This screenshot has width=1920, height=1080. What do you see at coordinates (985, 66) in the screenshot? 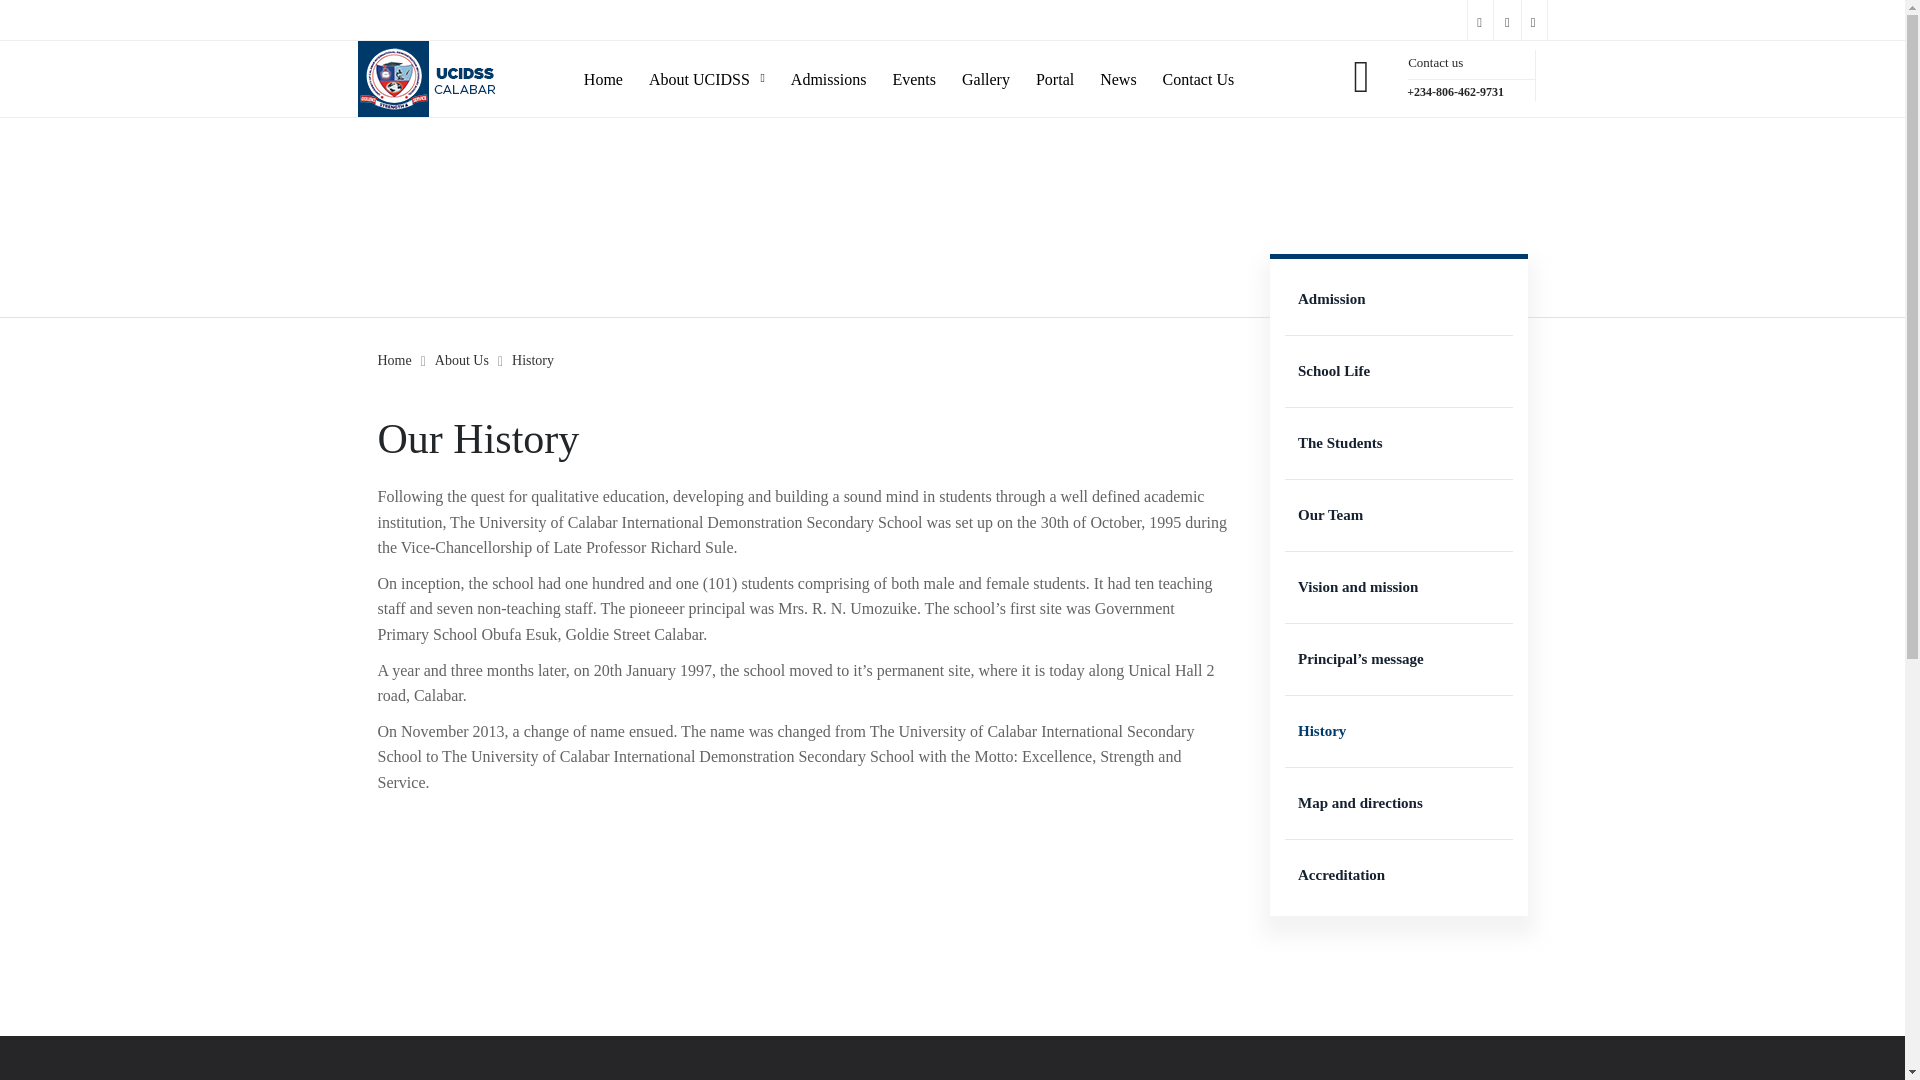
I see `Gallery` at bounding box center [985, 66].